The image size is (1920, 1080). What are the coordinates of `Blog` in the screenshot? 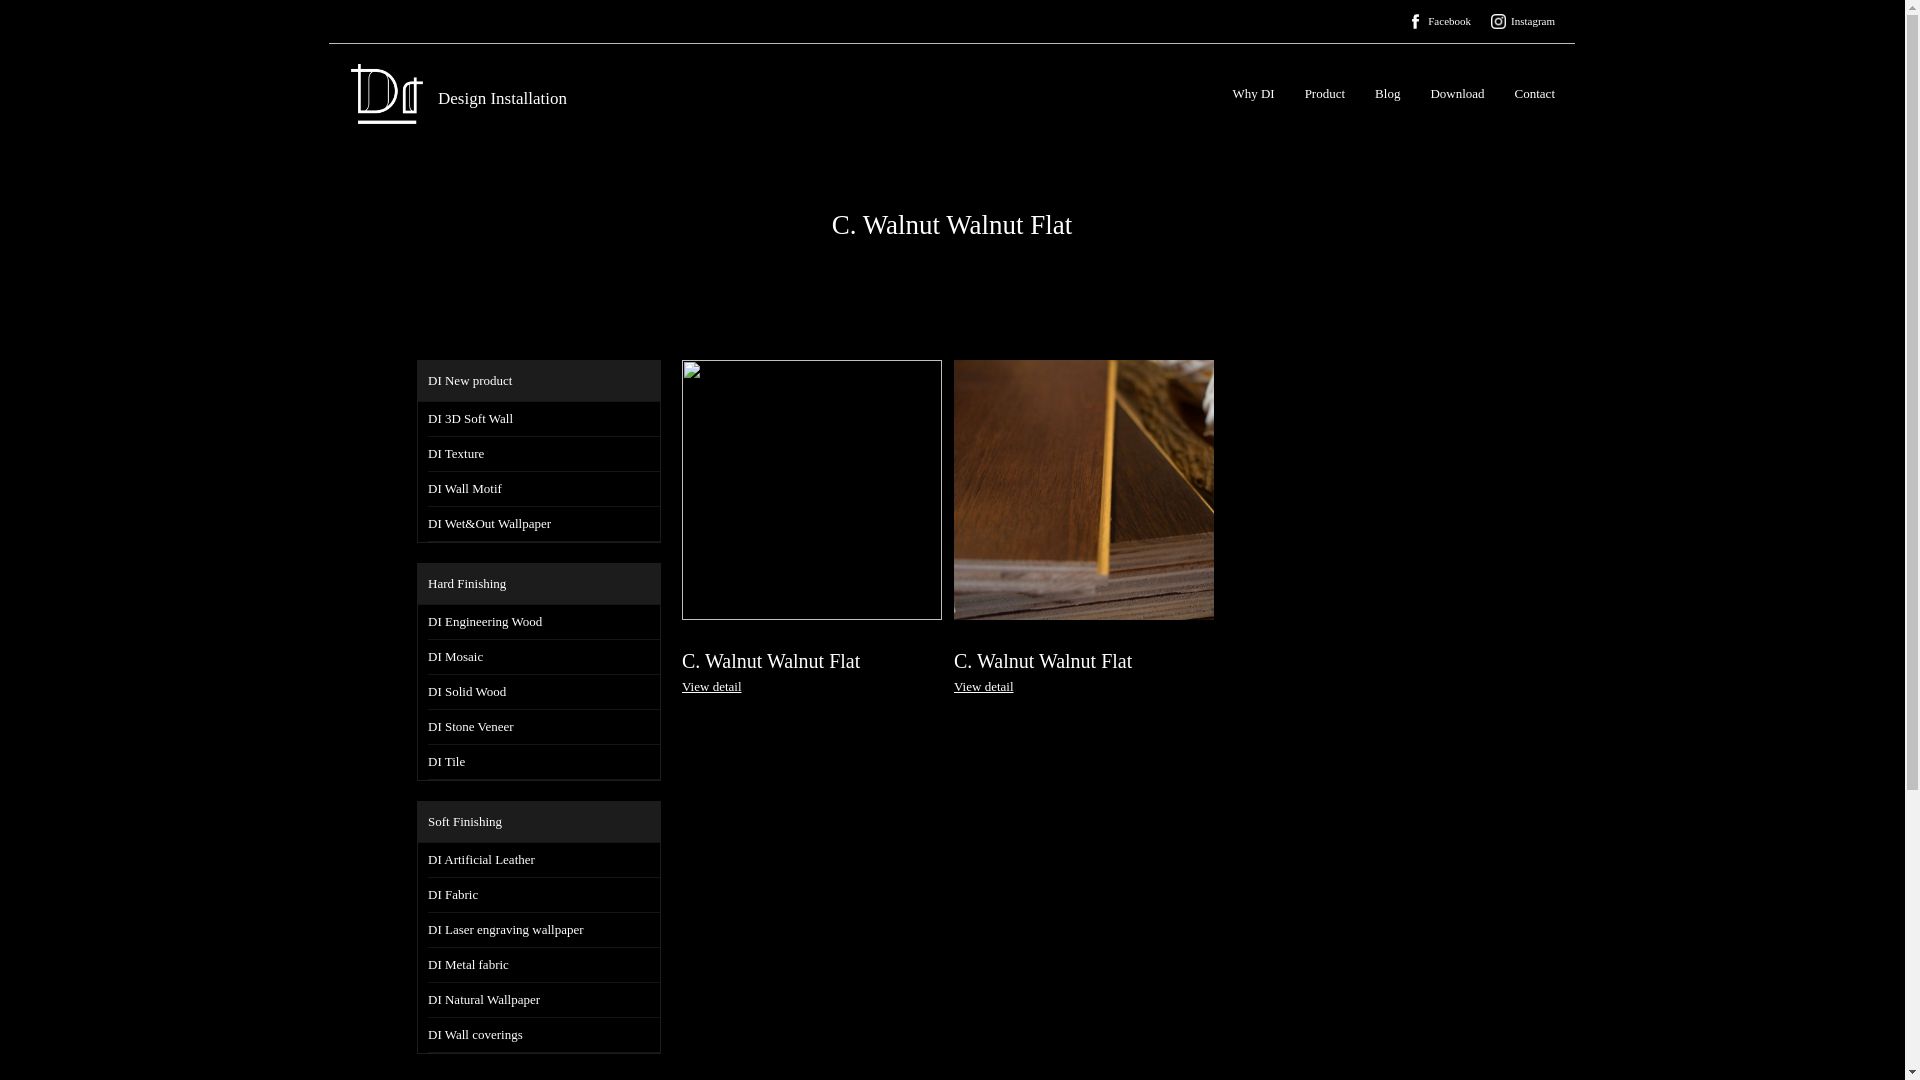 It's located at (1388, 94).